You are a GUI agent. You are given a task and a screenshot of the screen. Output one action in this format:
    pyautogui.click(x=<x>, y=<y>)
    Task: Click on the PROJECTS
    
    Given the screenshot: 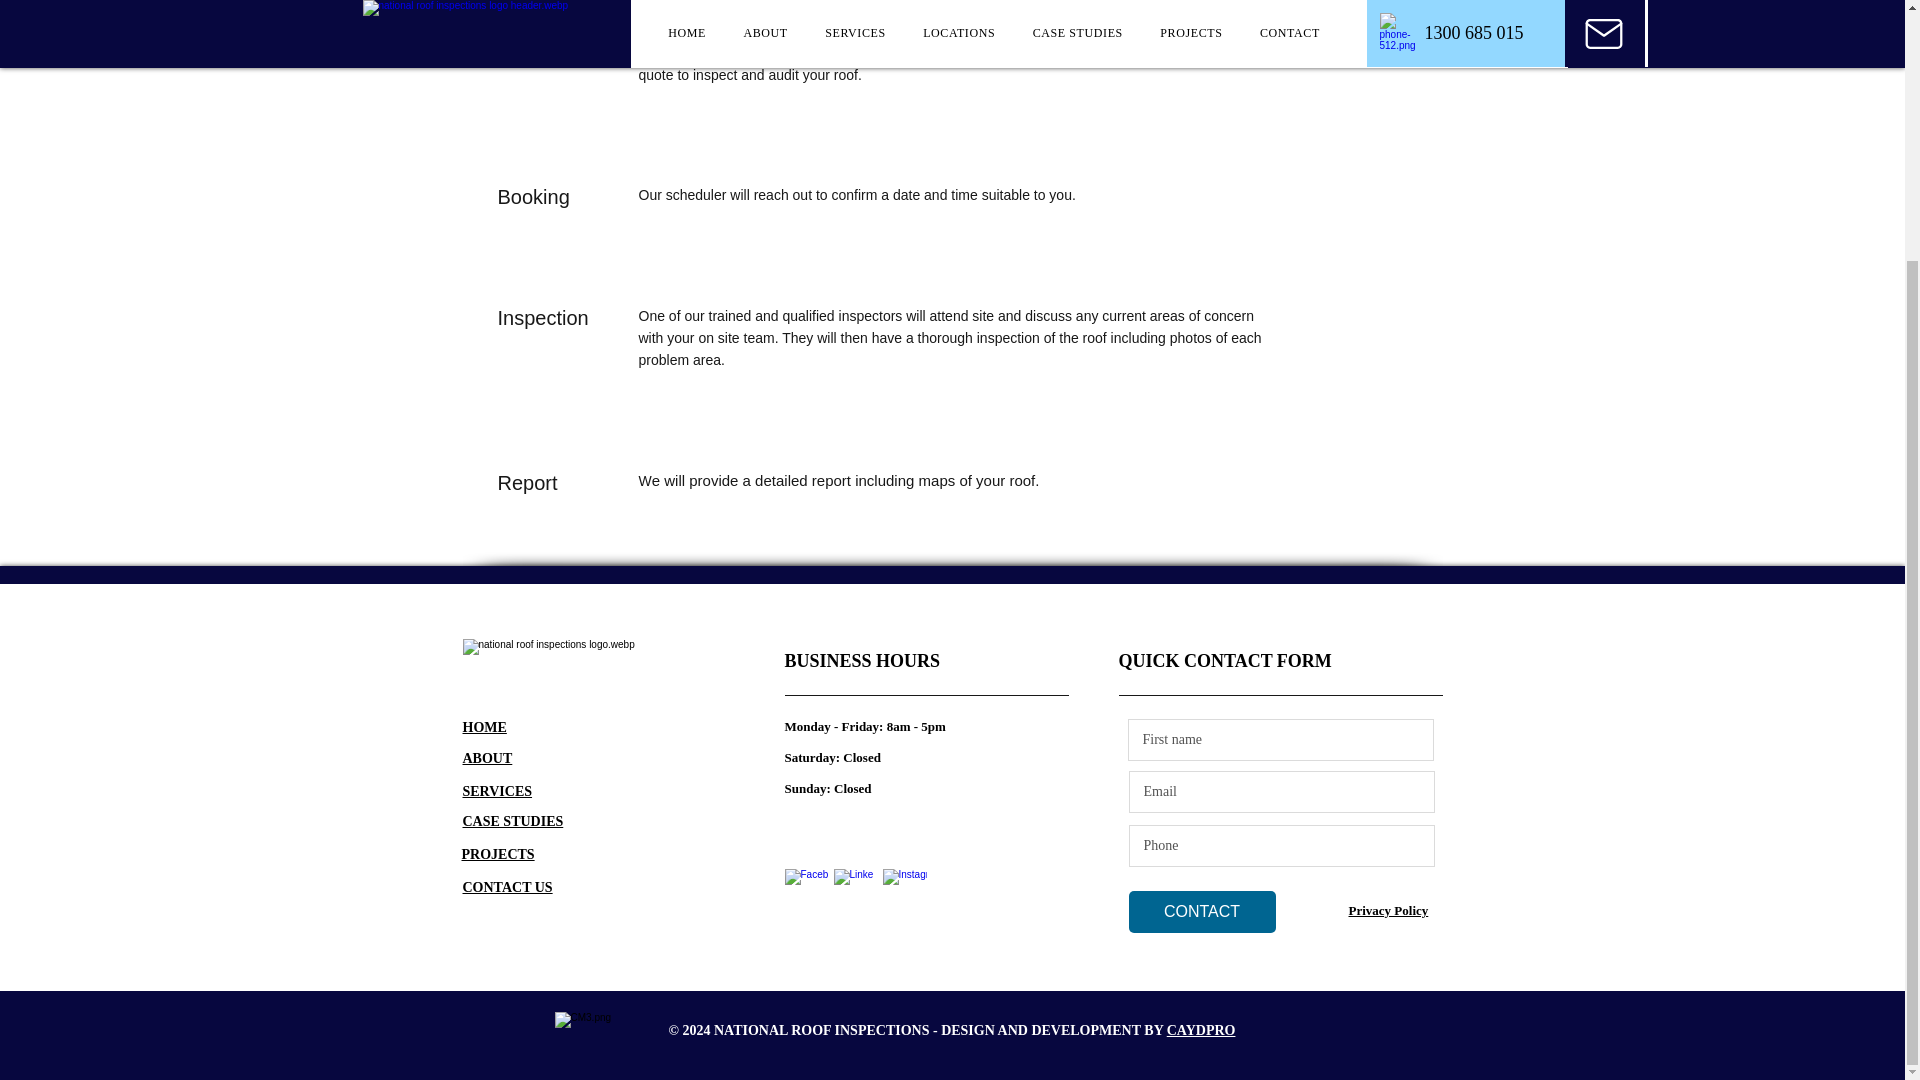 What is the action you would take?
    pyautogui.click(x=498, y=853)
    